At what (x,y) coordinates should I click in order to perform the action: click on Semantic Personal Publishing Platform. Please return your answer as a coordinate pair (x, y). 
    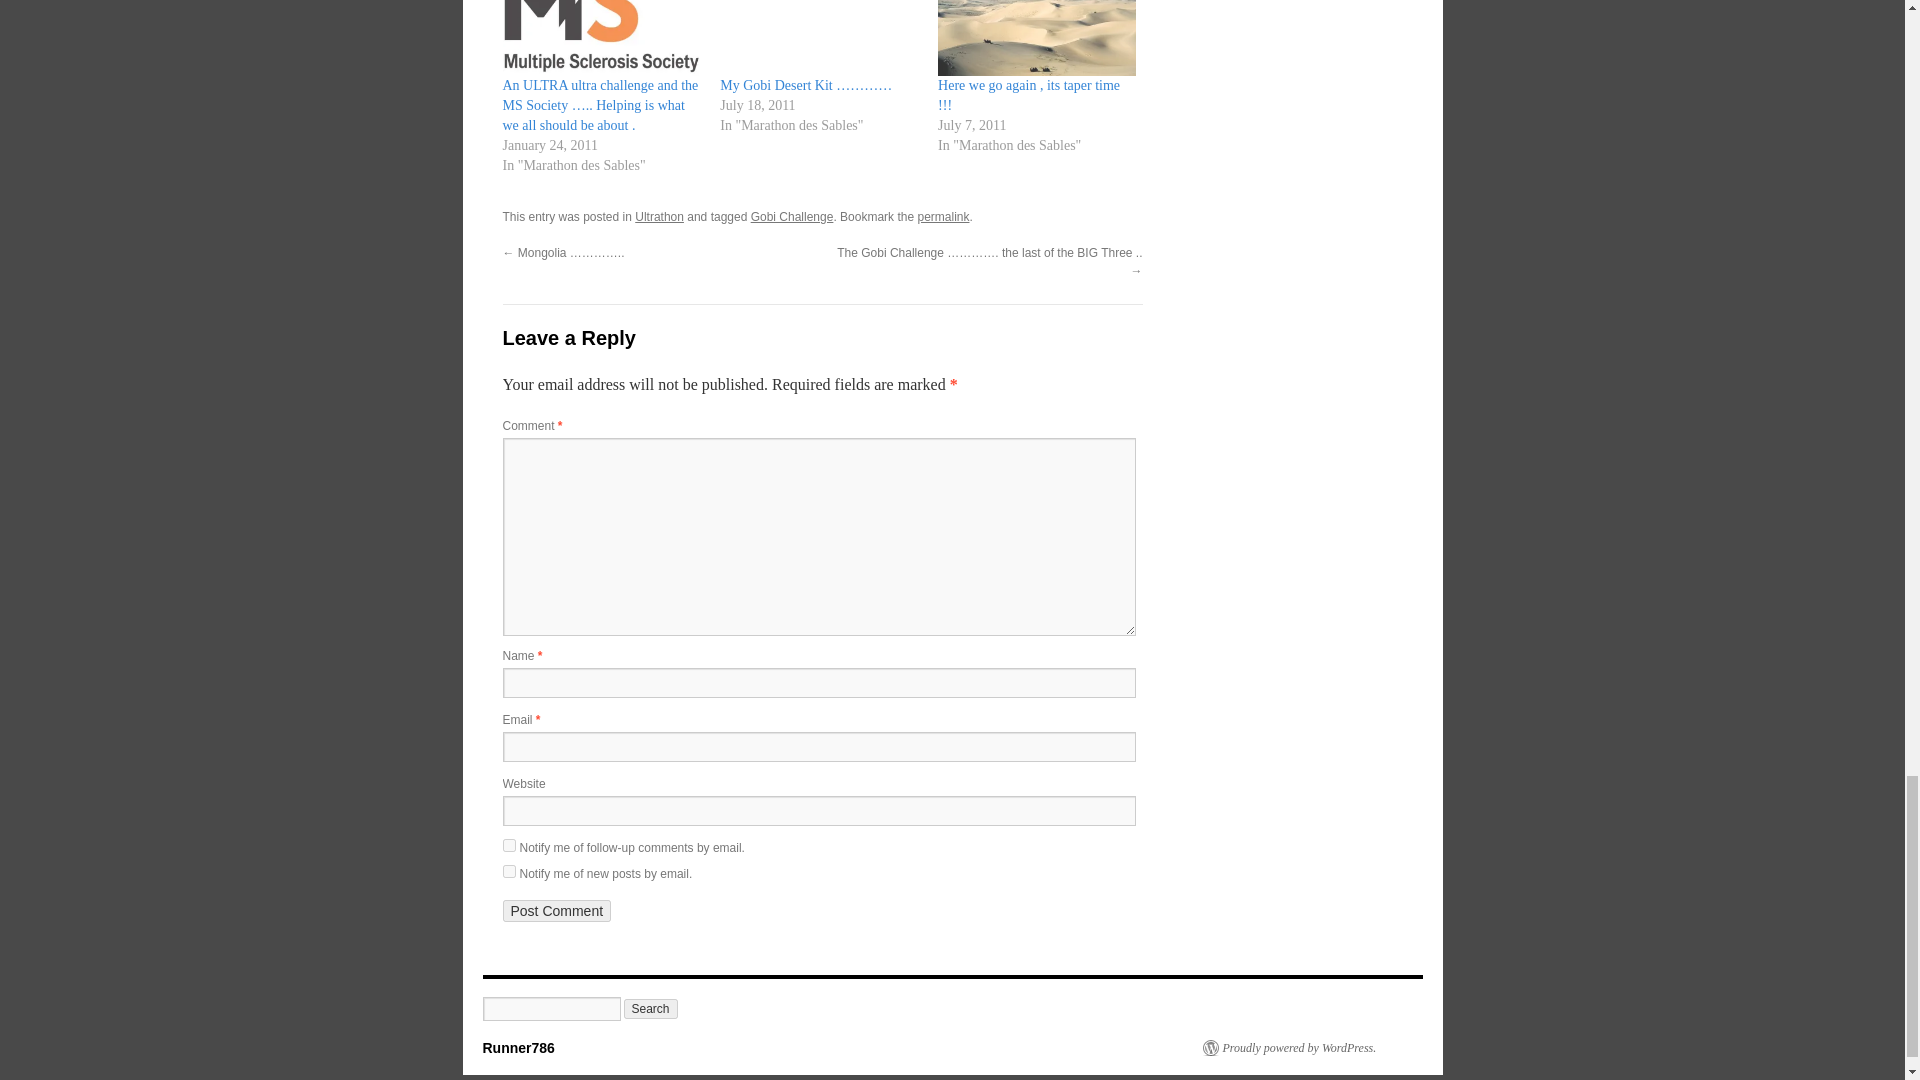
    Looking at the image, I should click on (1288, 1048).